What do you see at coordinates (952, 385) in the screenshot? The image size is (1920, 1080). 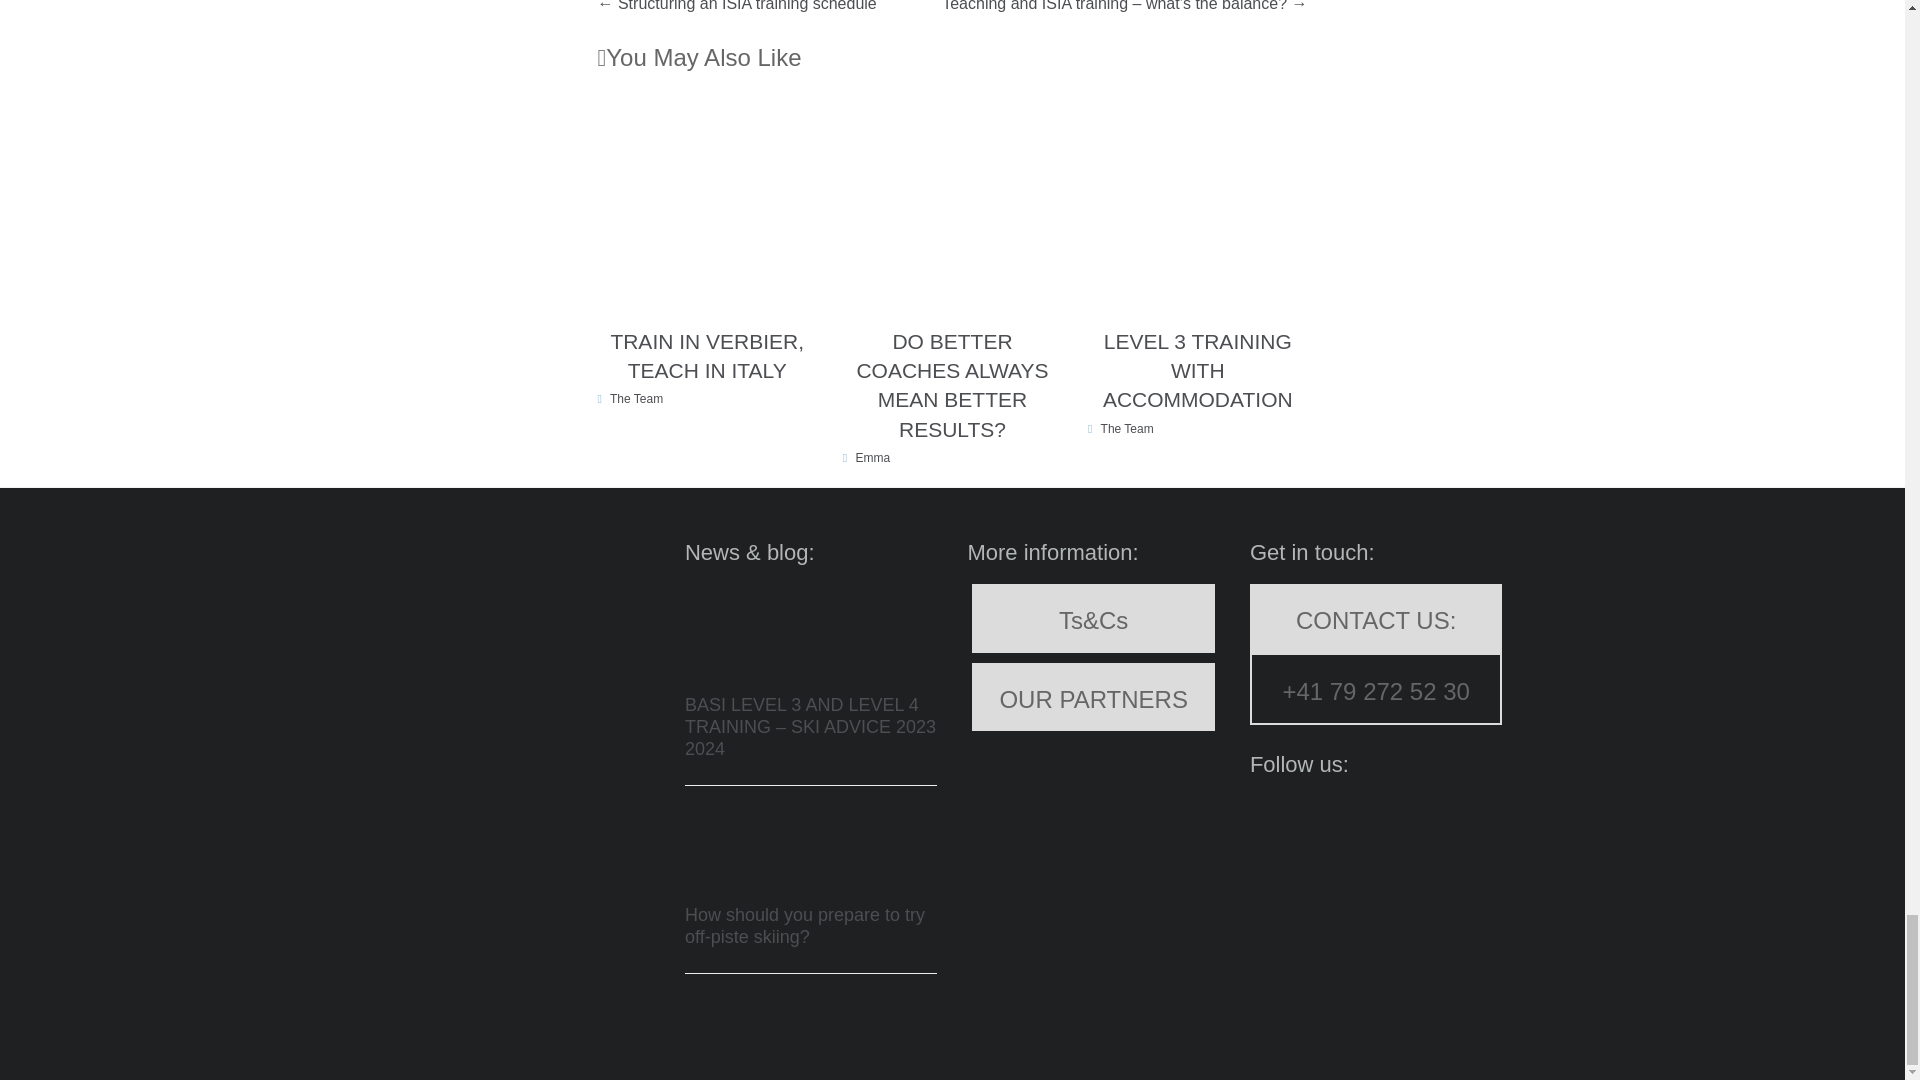 I see `DO BETTER COACHES ALWAYS MEAN BETTER RESULTS?` at bounding box center [952, 385].